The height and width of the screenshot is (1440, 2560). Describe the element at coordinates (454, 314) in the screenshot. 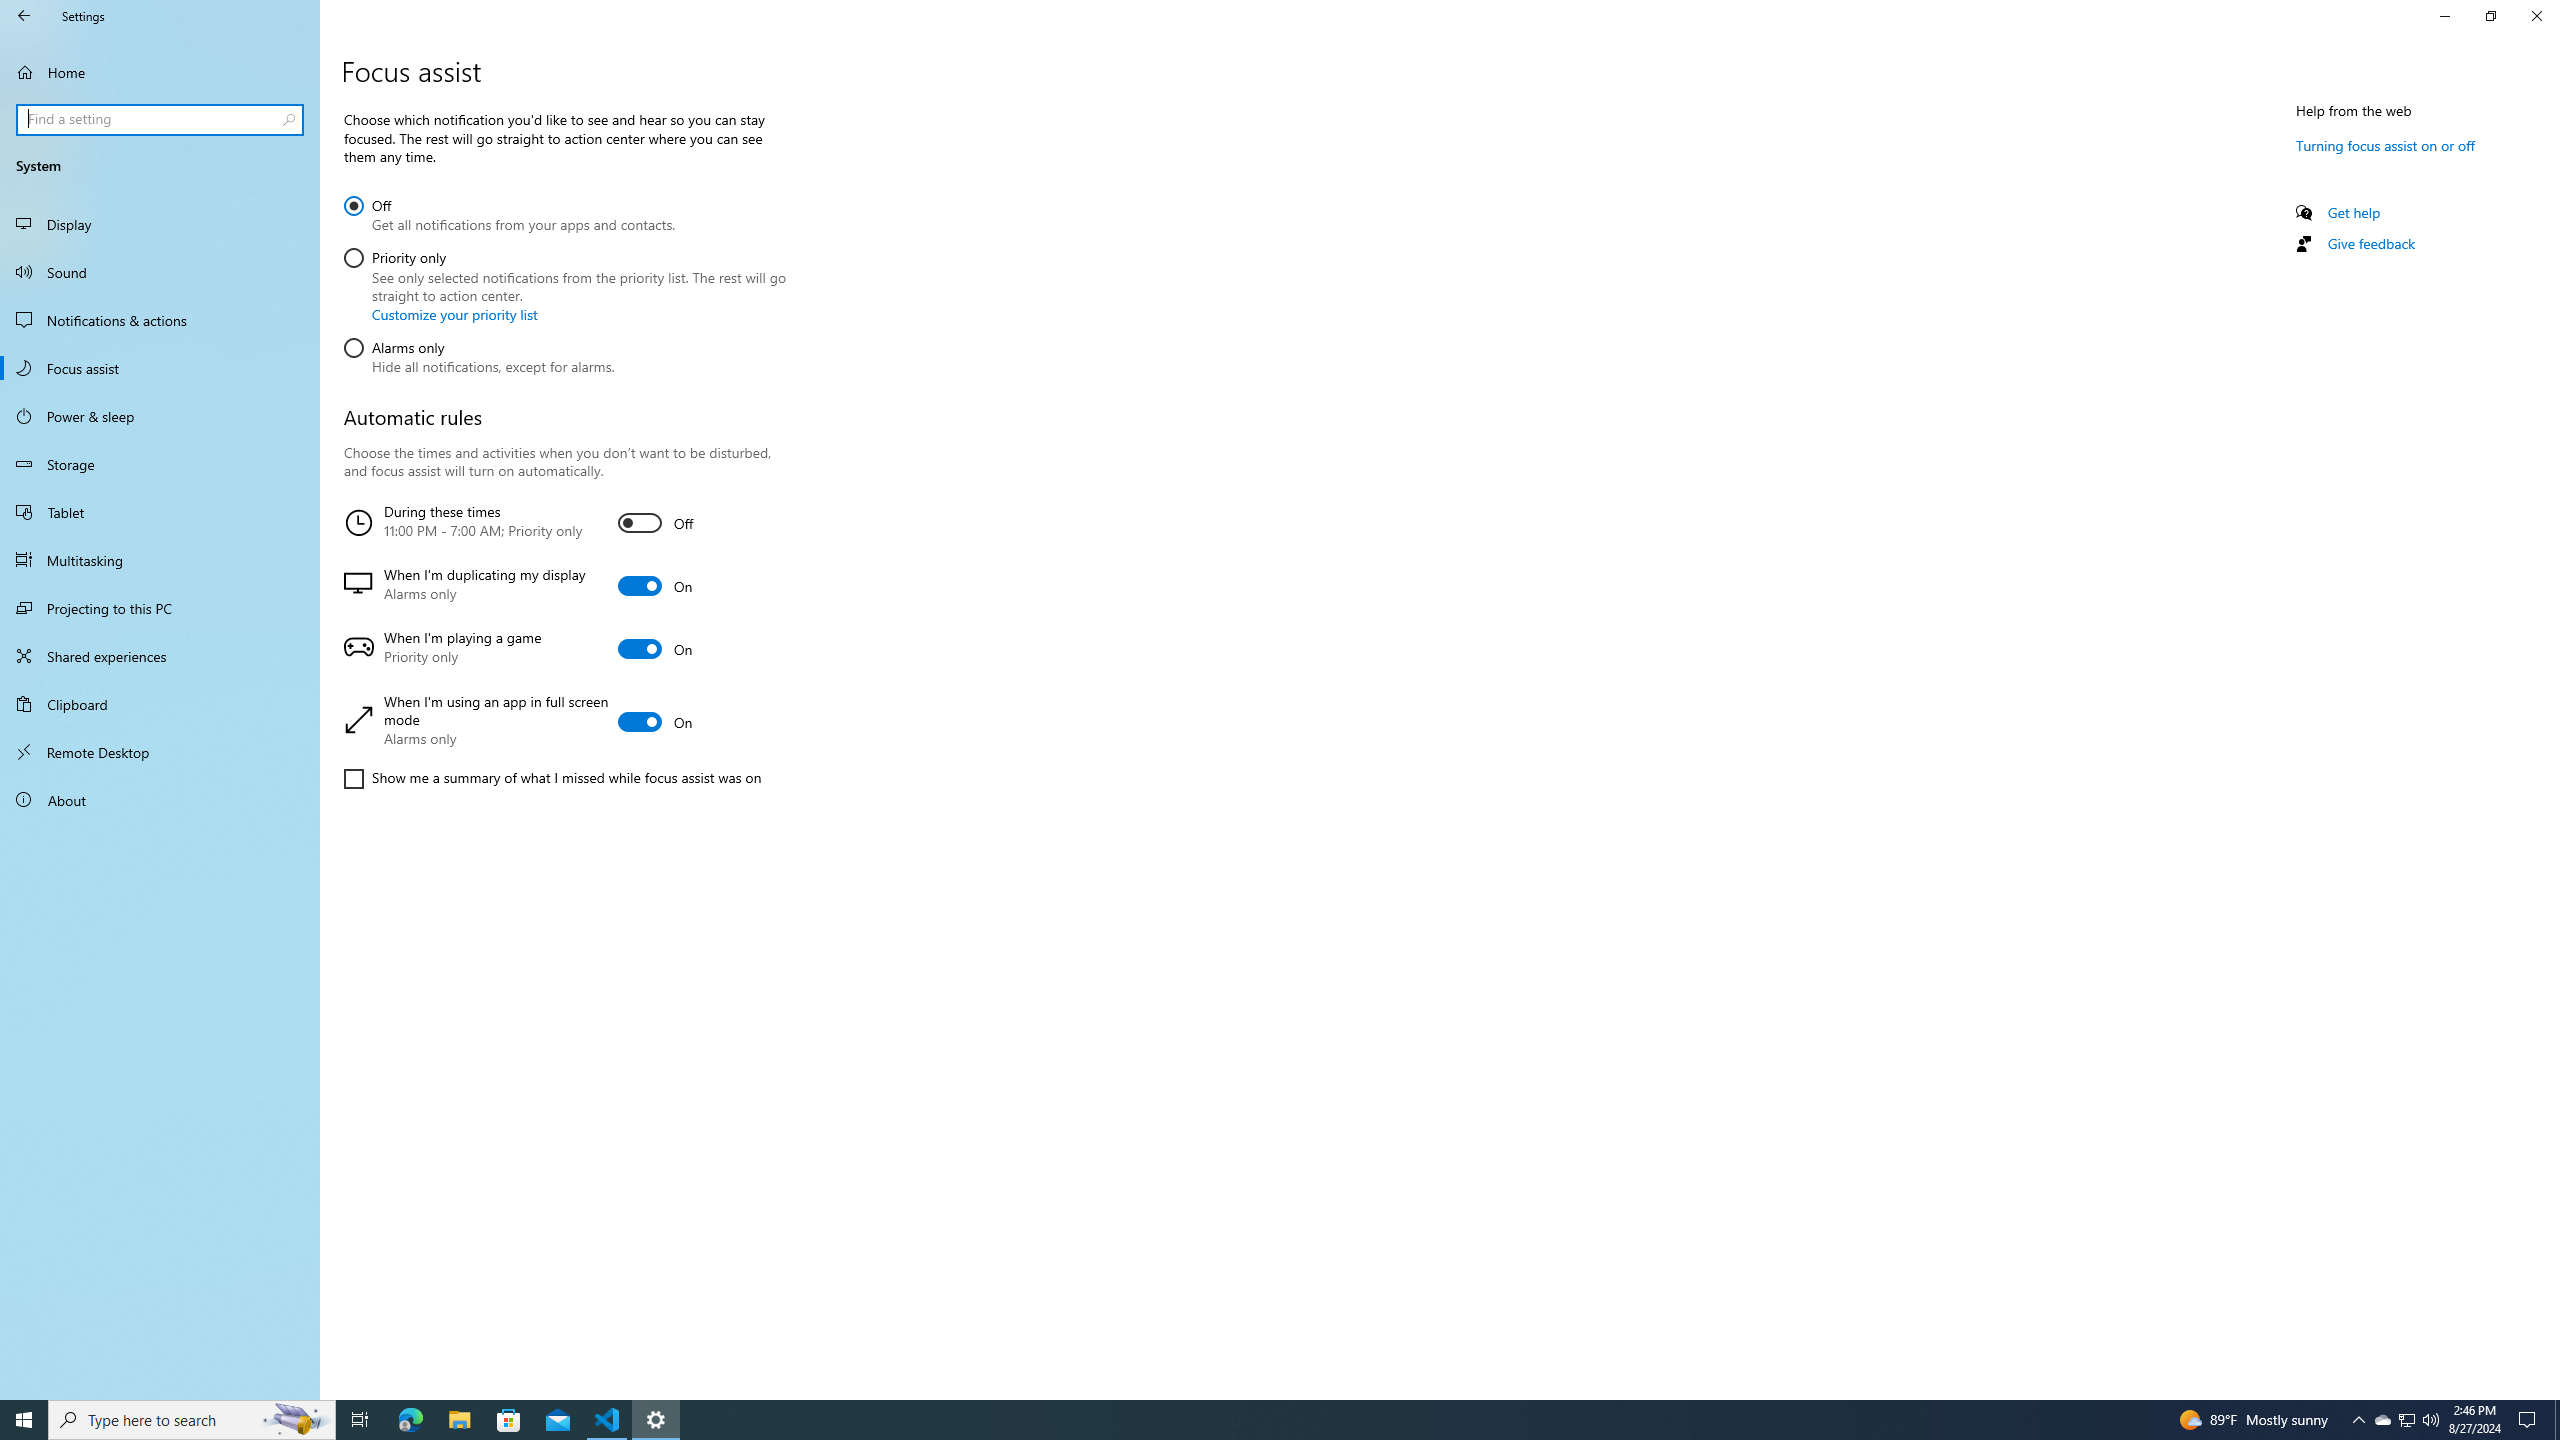

I see `Customize your priority list` at that location.